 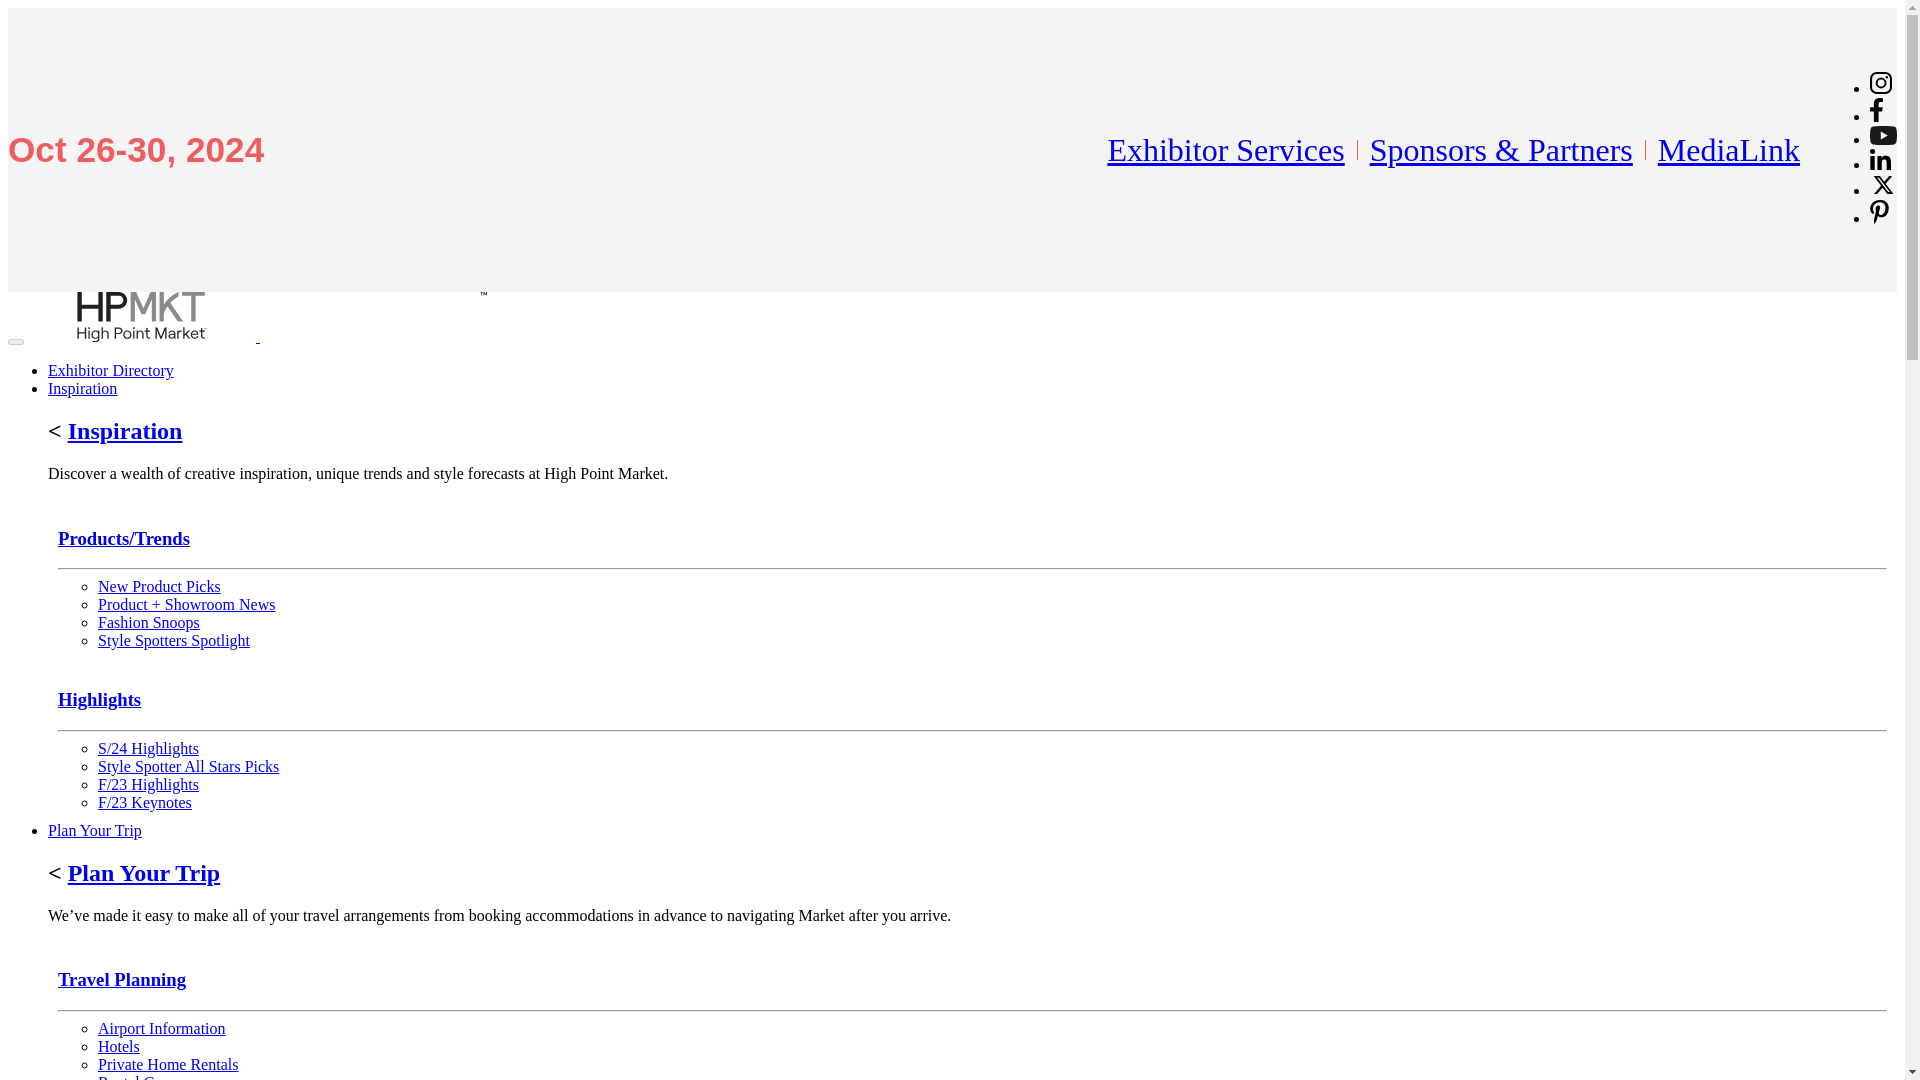 What do you see at coordinates (111, 370) in the screenshot?
I see `Exhibitor Directory` at bounding box center [111, 370].